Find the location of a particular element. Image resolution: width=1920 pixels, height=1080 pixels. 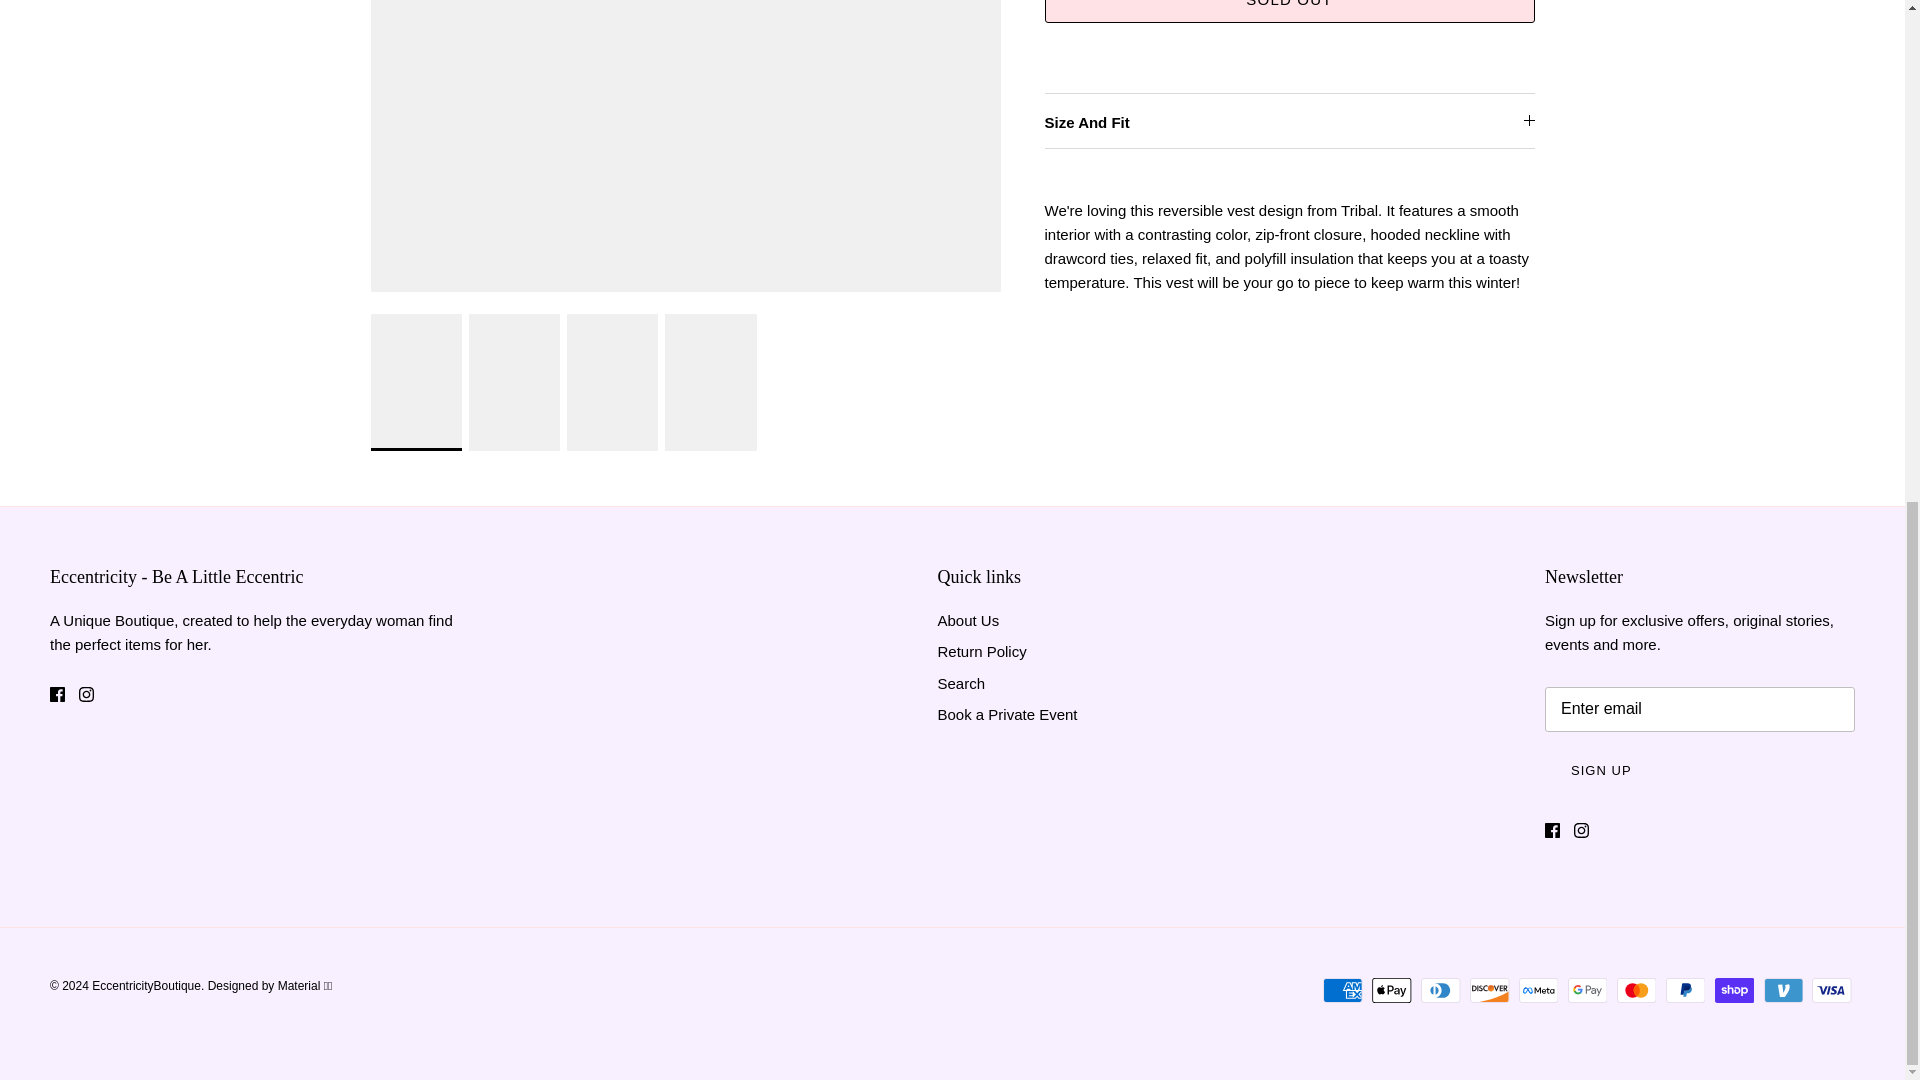

Instagram is located at coordinates (86, 694).